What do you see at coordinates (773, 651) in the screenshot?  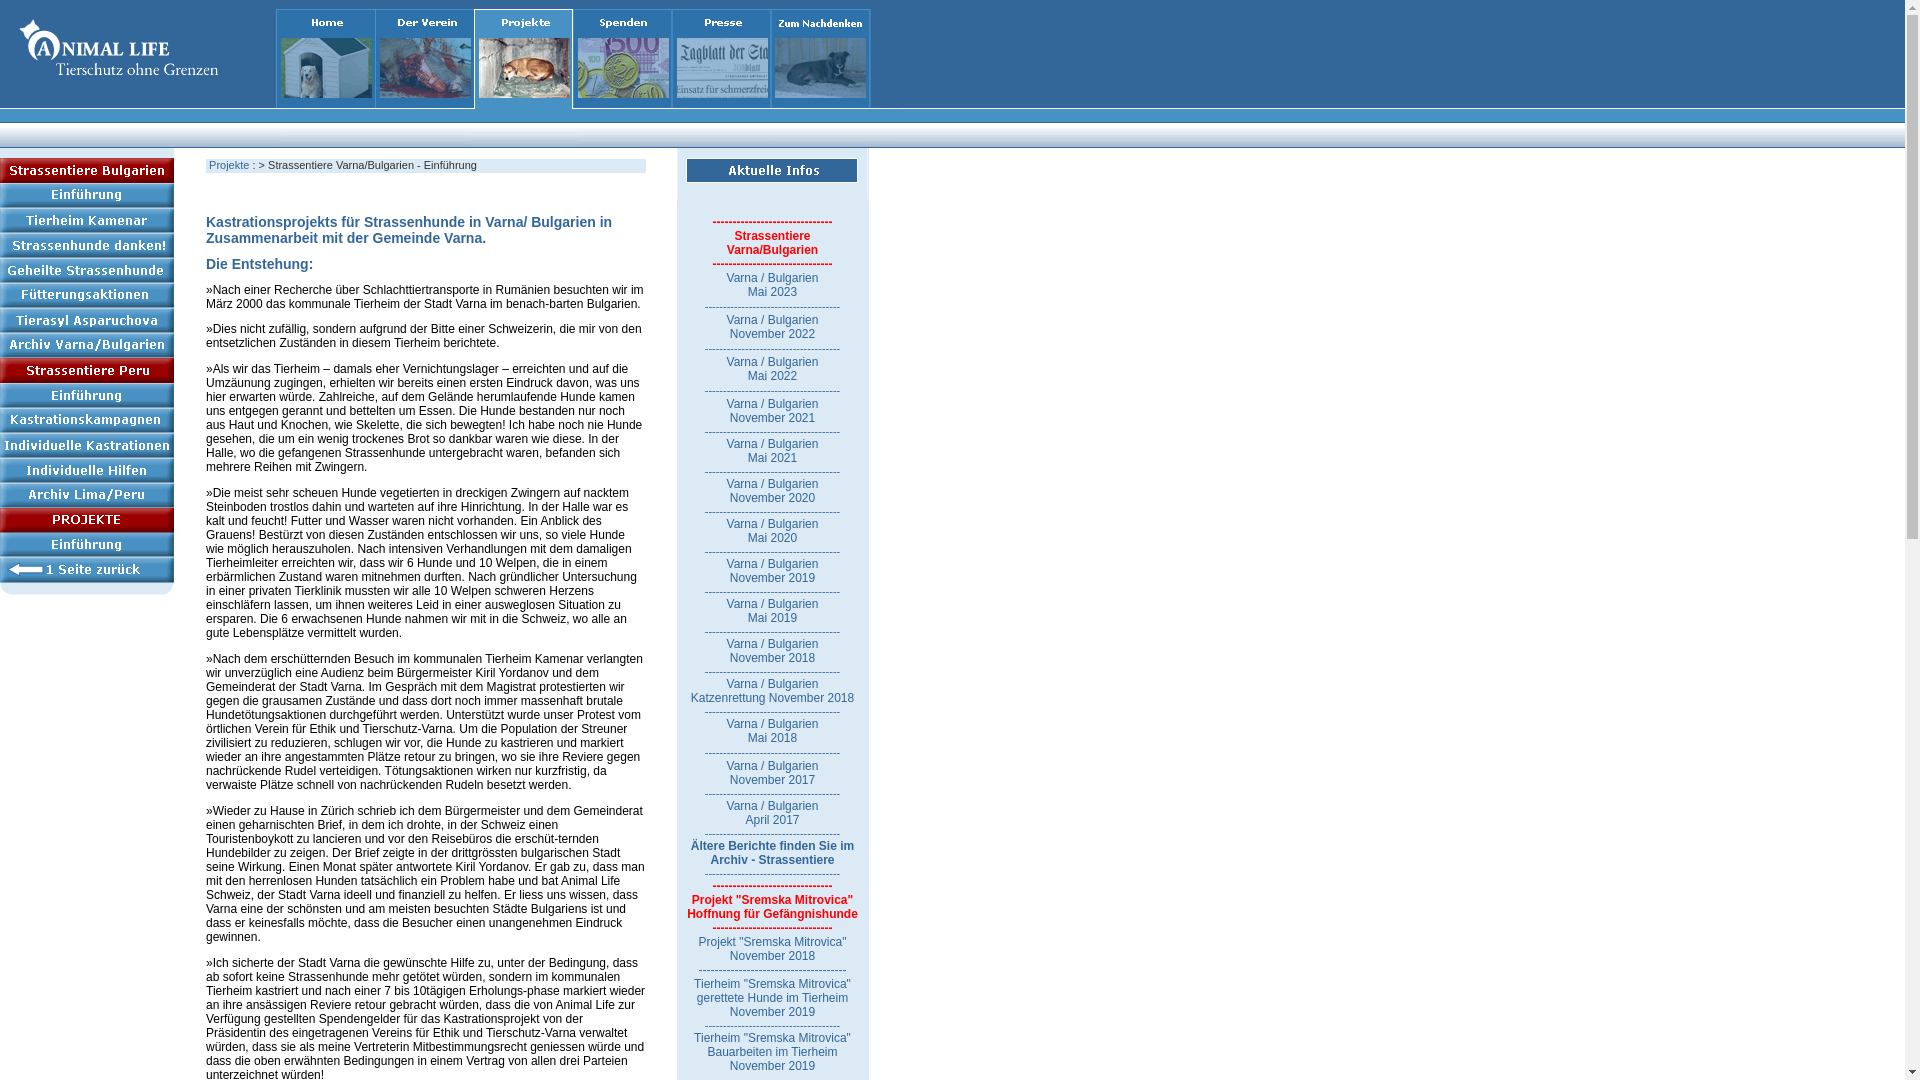 I see `Varna / Bulgarien
November 2018` at bounding box center [773, 651].